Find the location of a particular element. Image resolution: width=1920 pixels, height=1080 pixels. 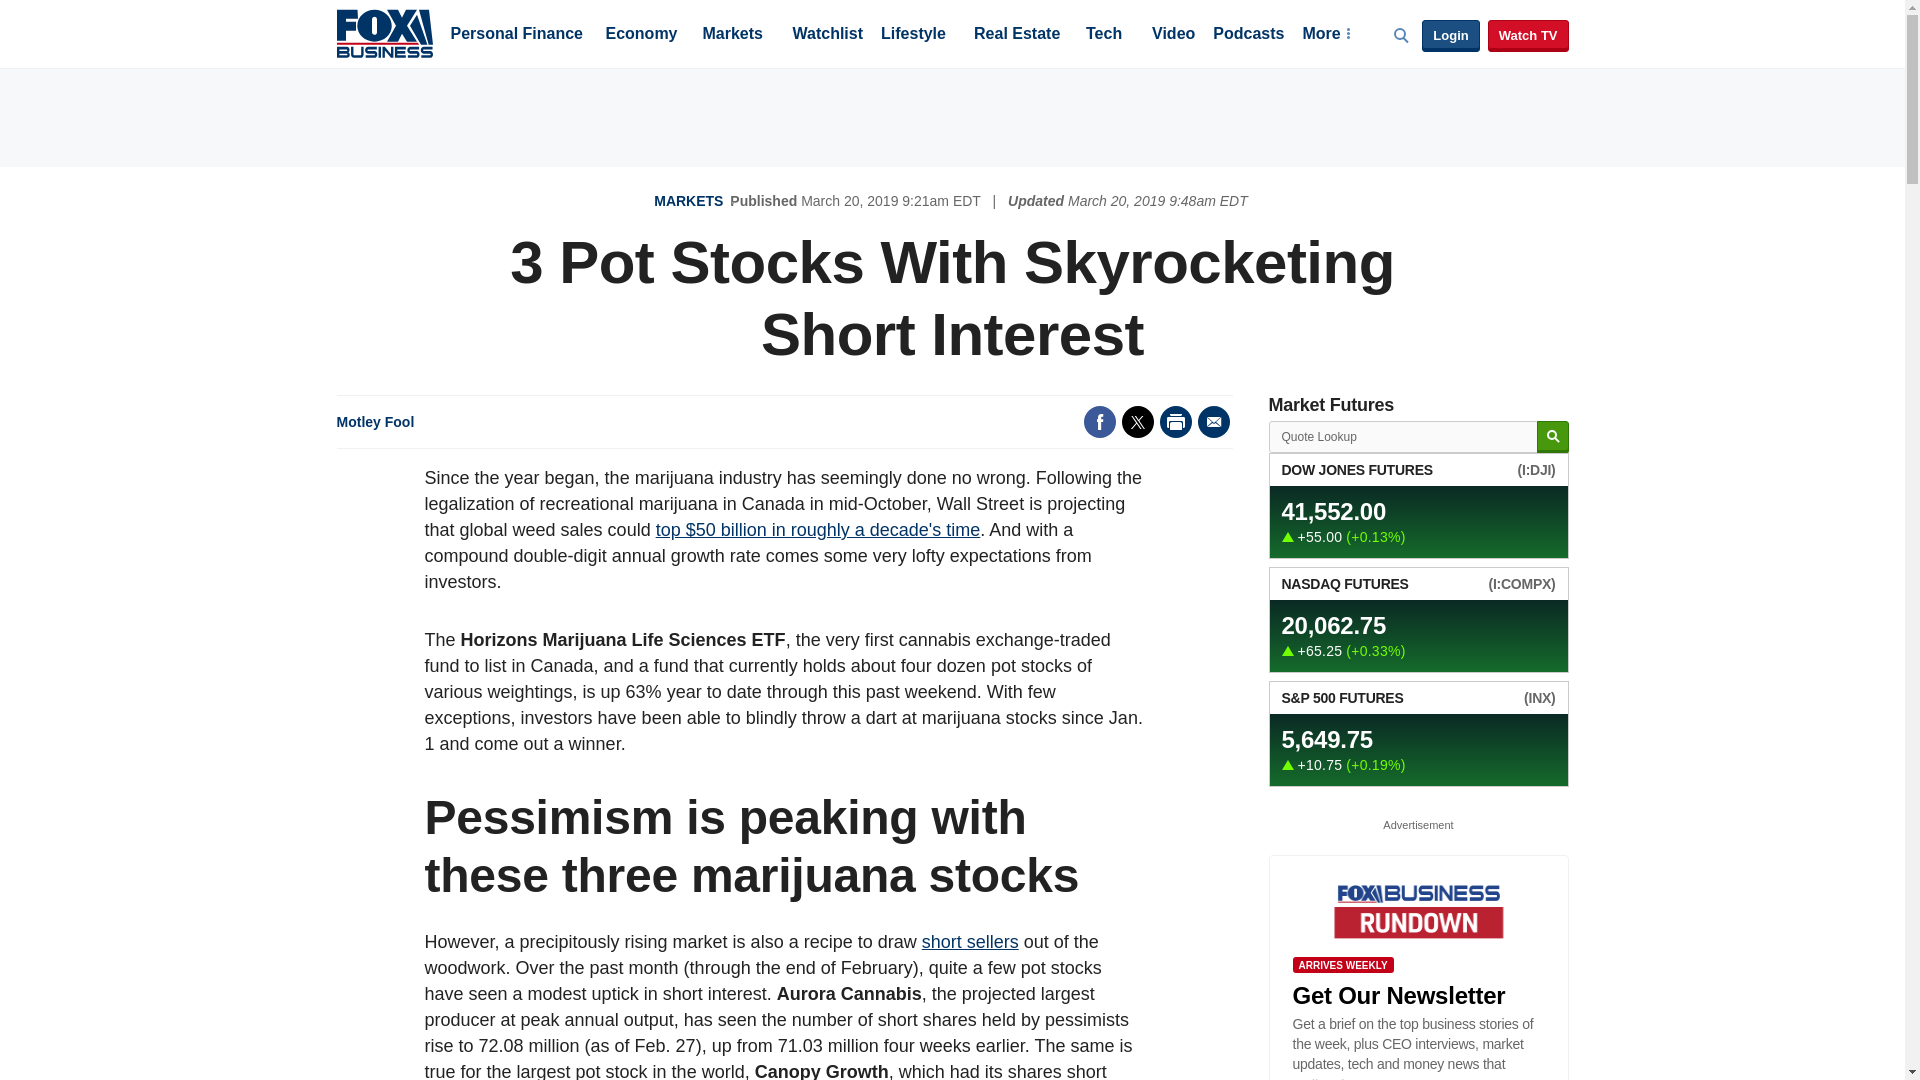

Watchlist is located at coordinates (826, 35).